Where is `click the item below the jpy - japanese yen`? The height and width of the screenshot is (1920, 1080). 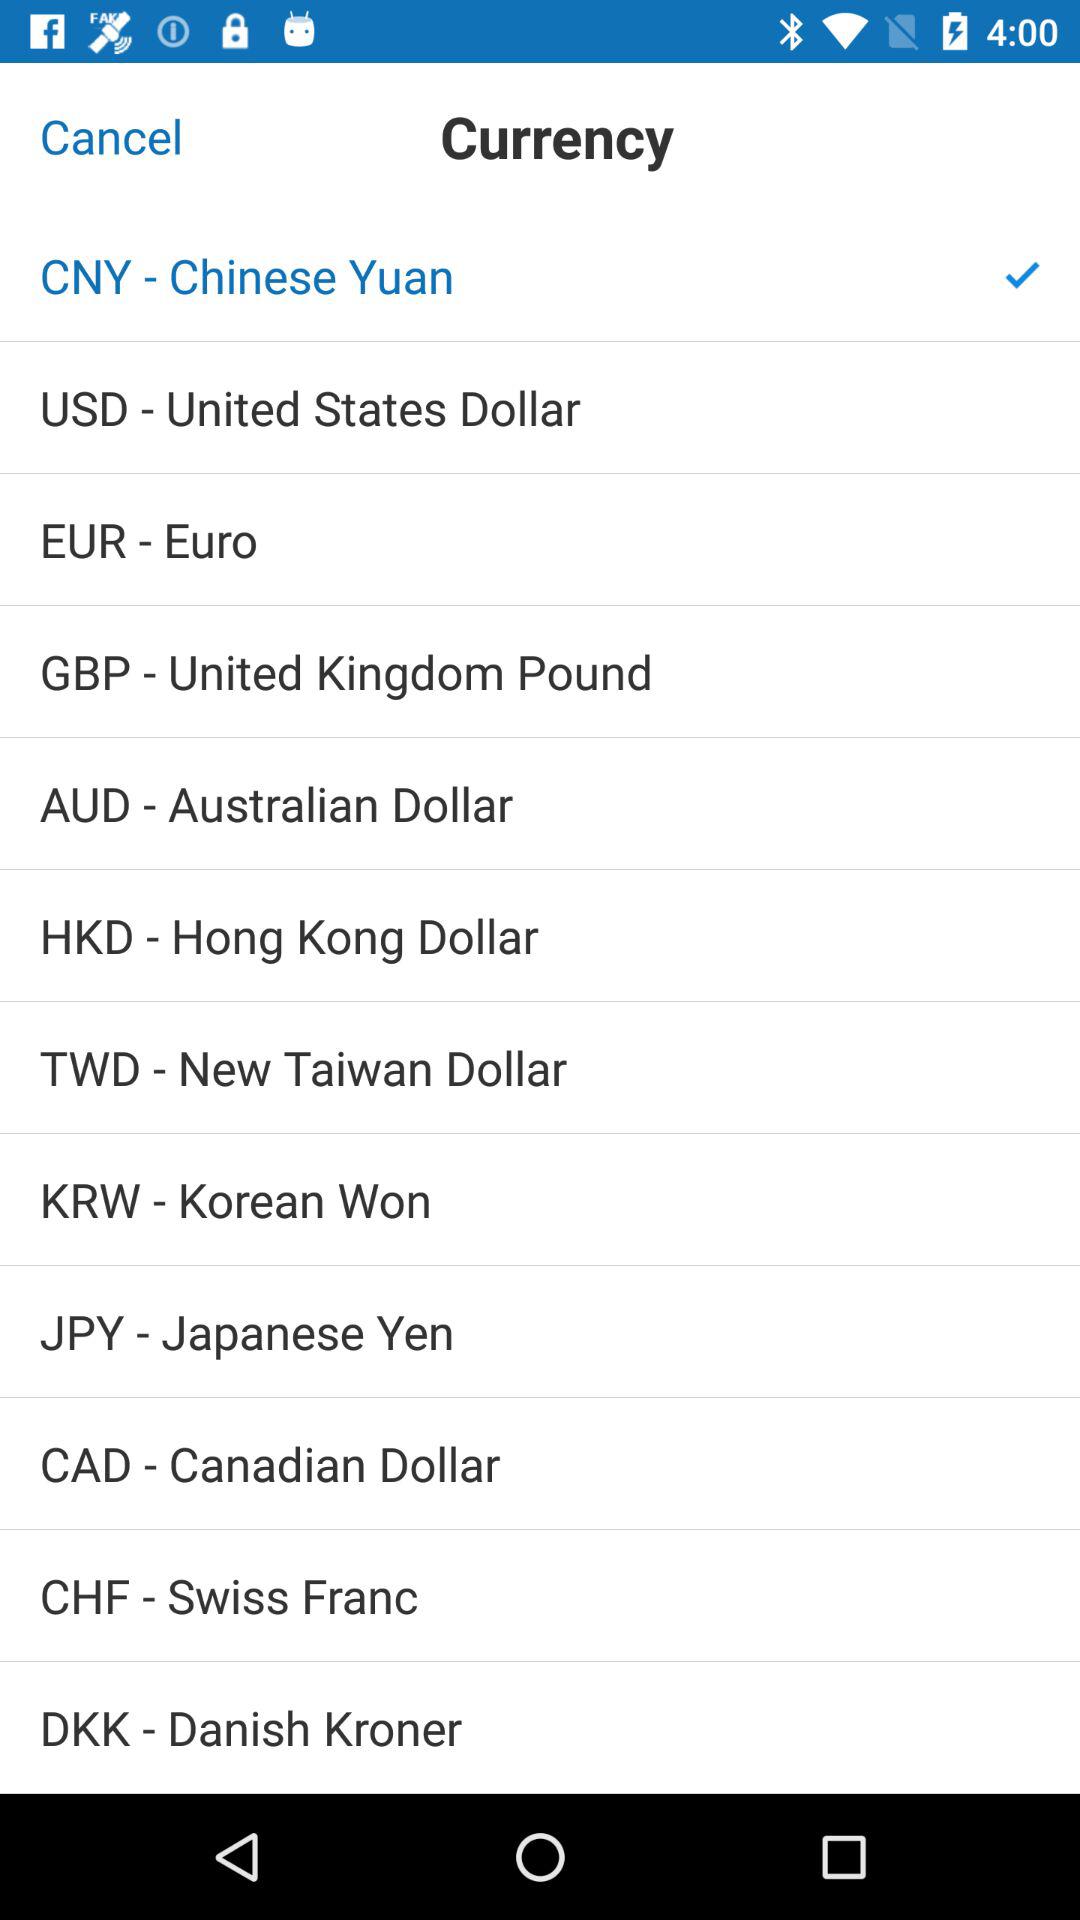
click the item below the jpy - japanese yen is located at coordinates (540, 1463).